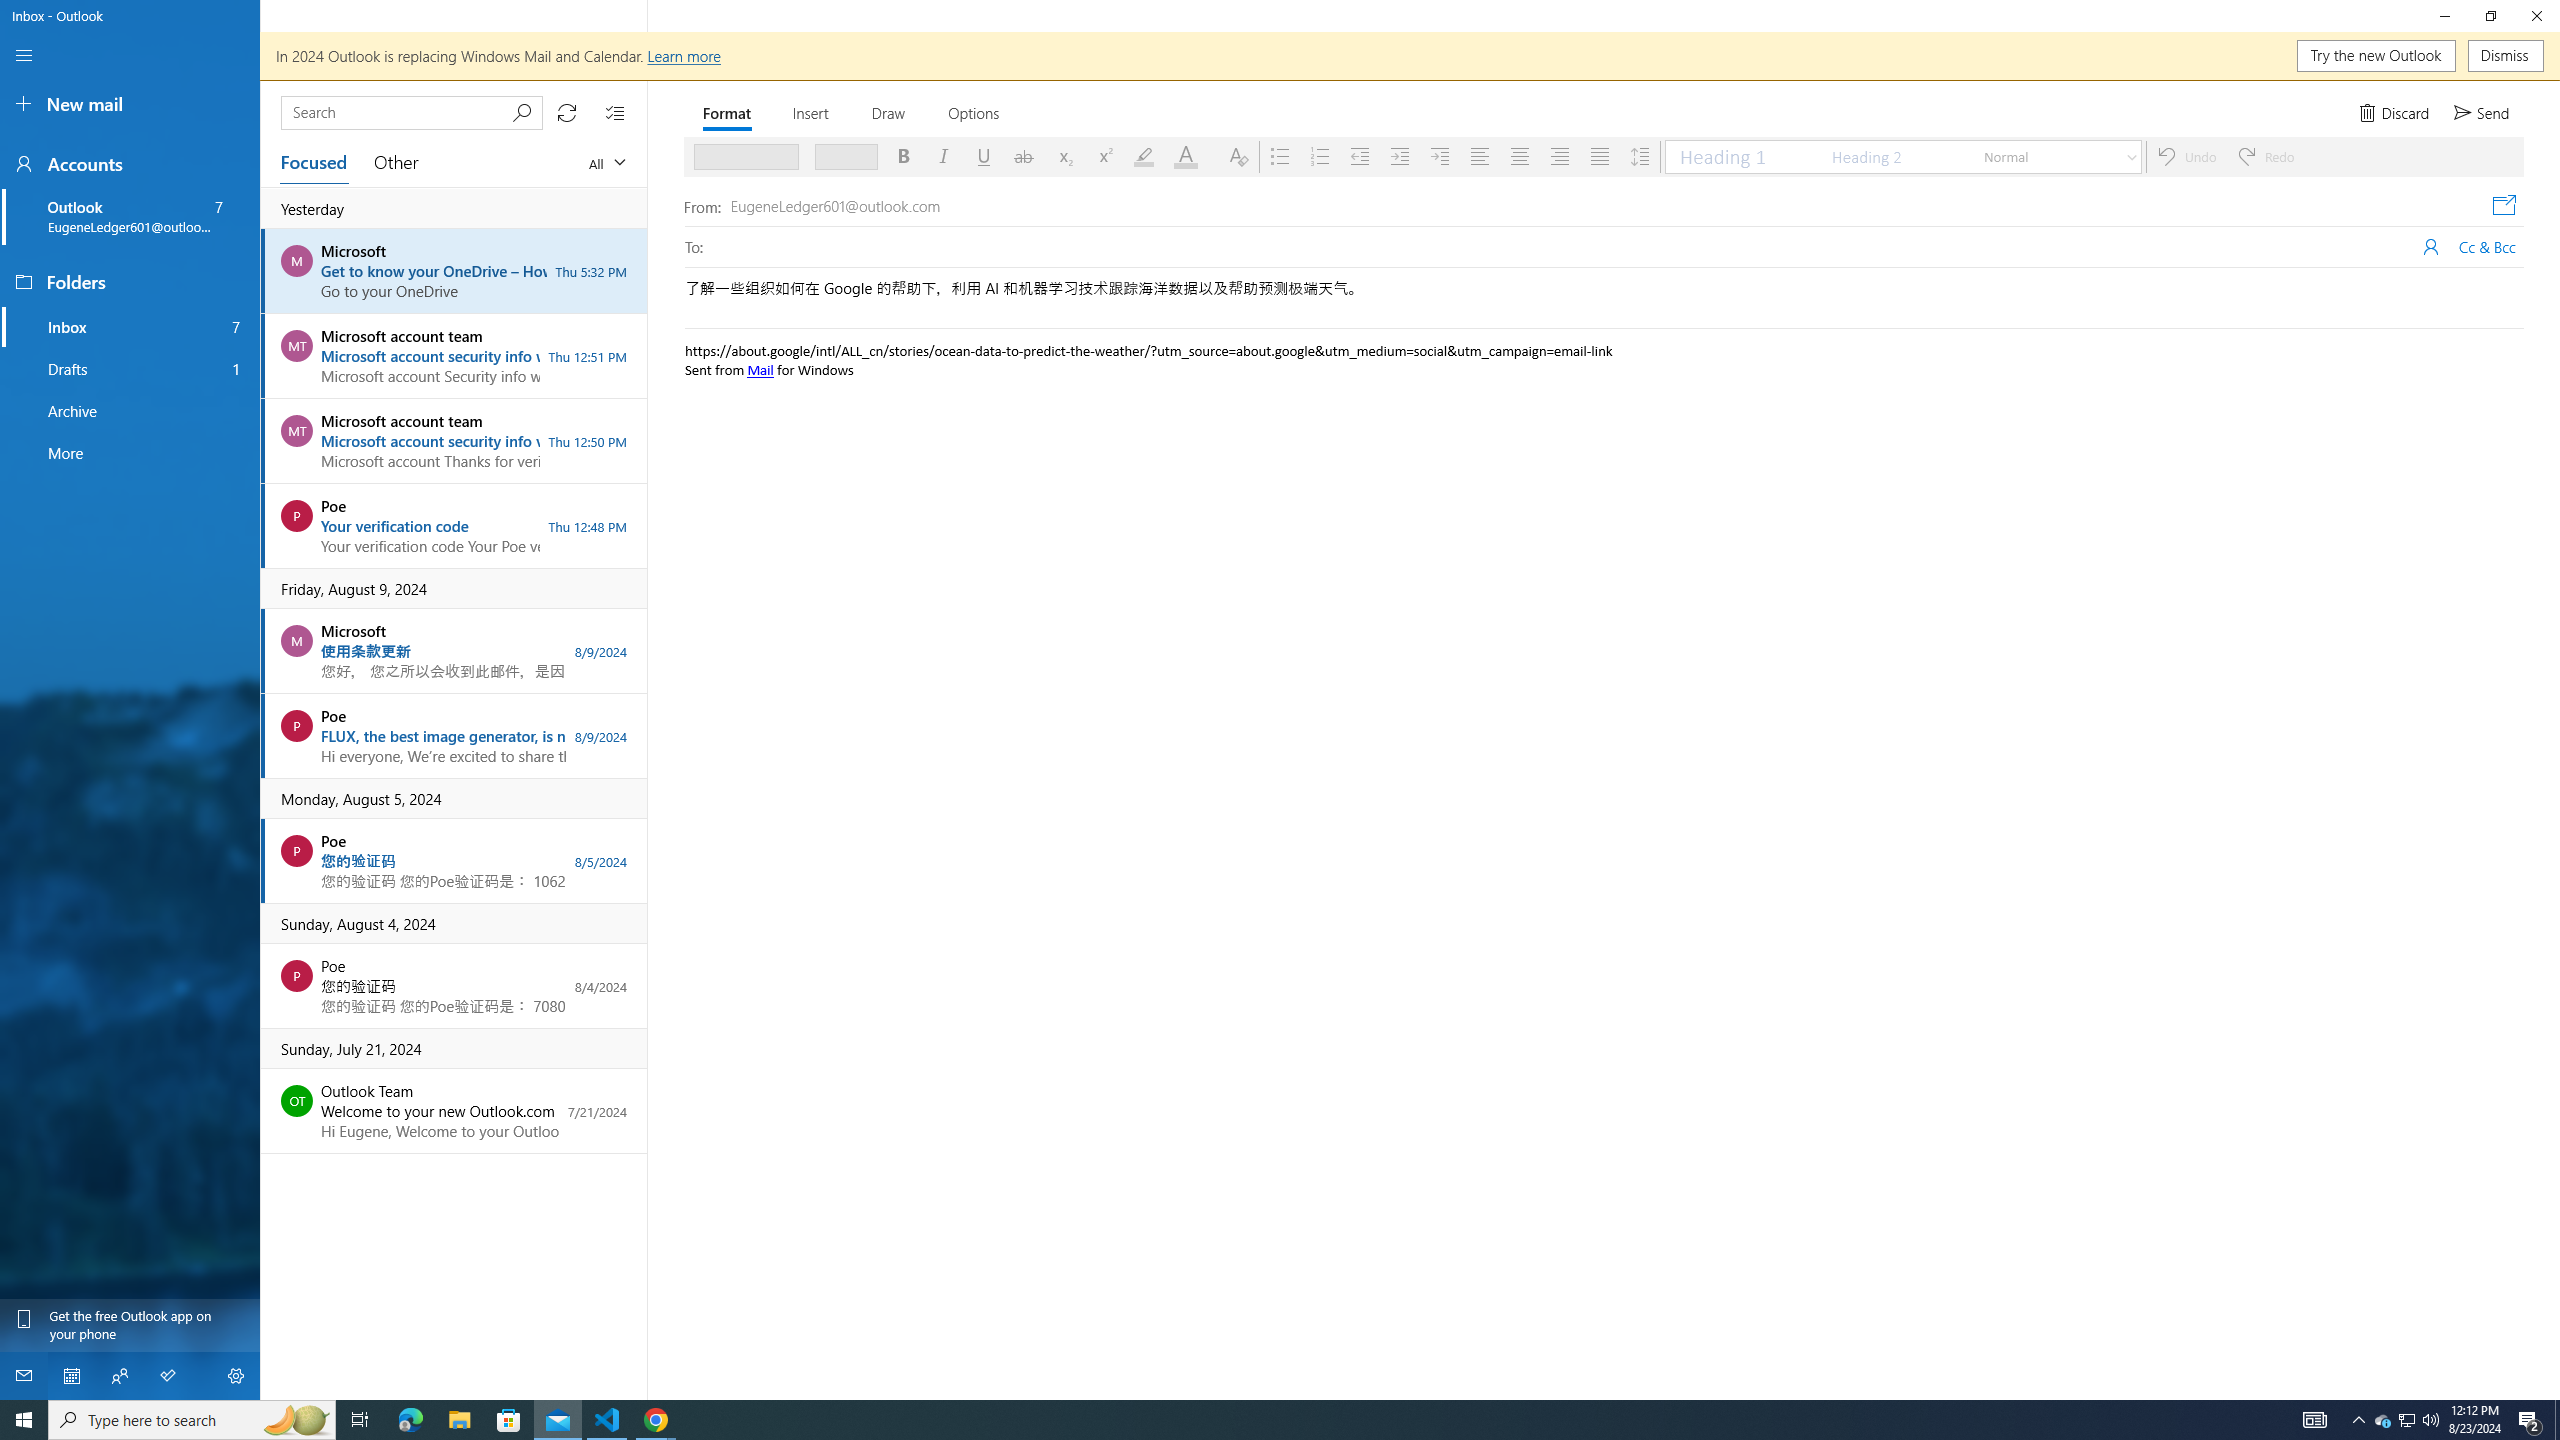 Image resolution: width=2560 pixels, height=1440 pixels. What do you see at coordinates (2131, 156) in the screenshot?
I see `Styles` at bounding box center [2131, 156].